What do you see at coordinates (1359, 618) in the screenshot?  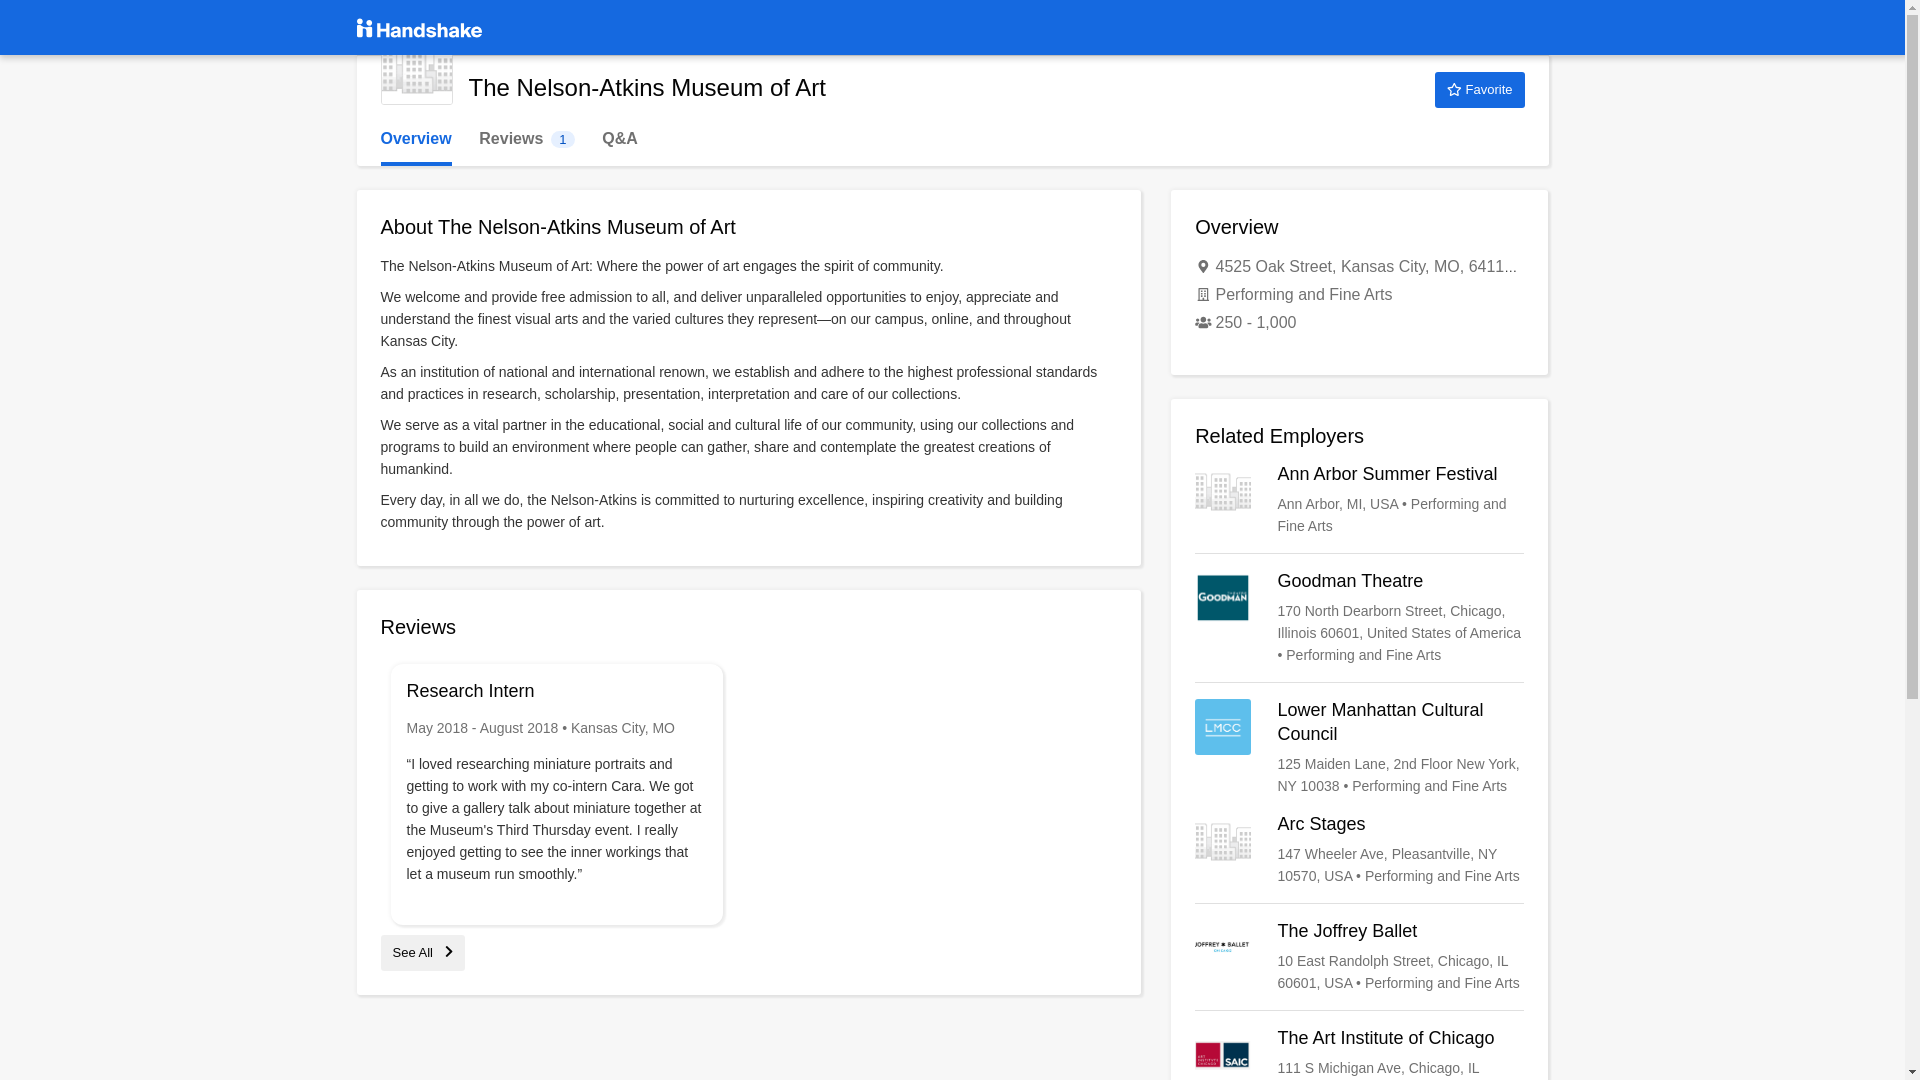 I see `Lower Manhattan Cultural Council` at bounding box center [1359, 618].